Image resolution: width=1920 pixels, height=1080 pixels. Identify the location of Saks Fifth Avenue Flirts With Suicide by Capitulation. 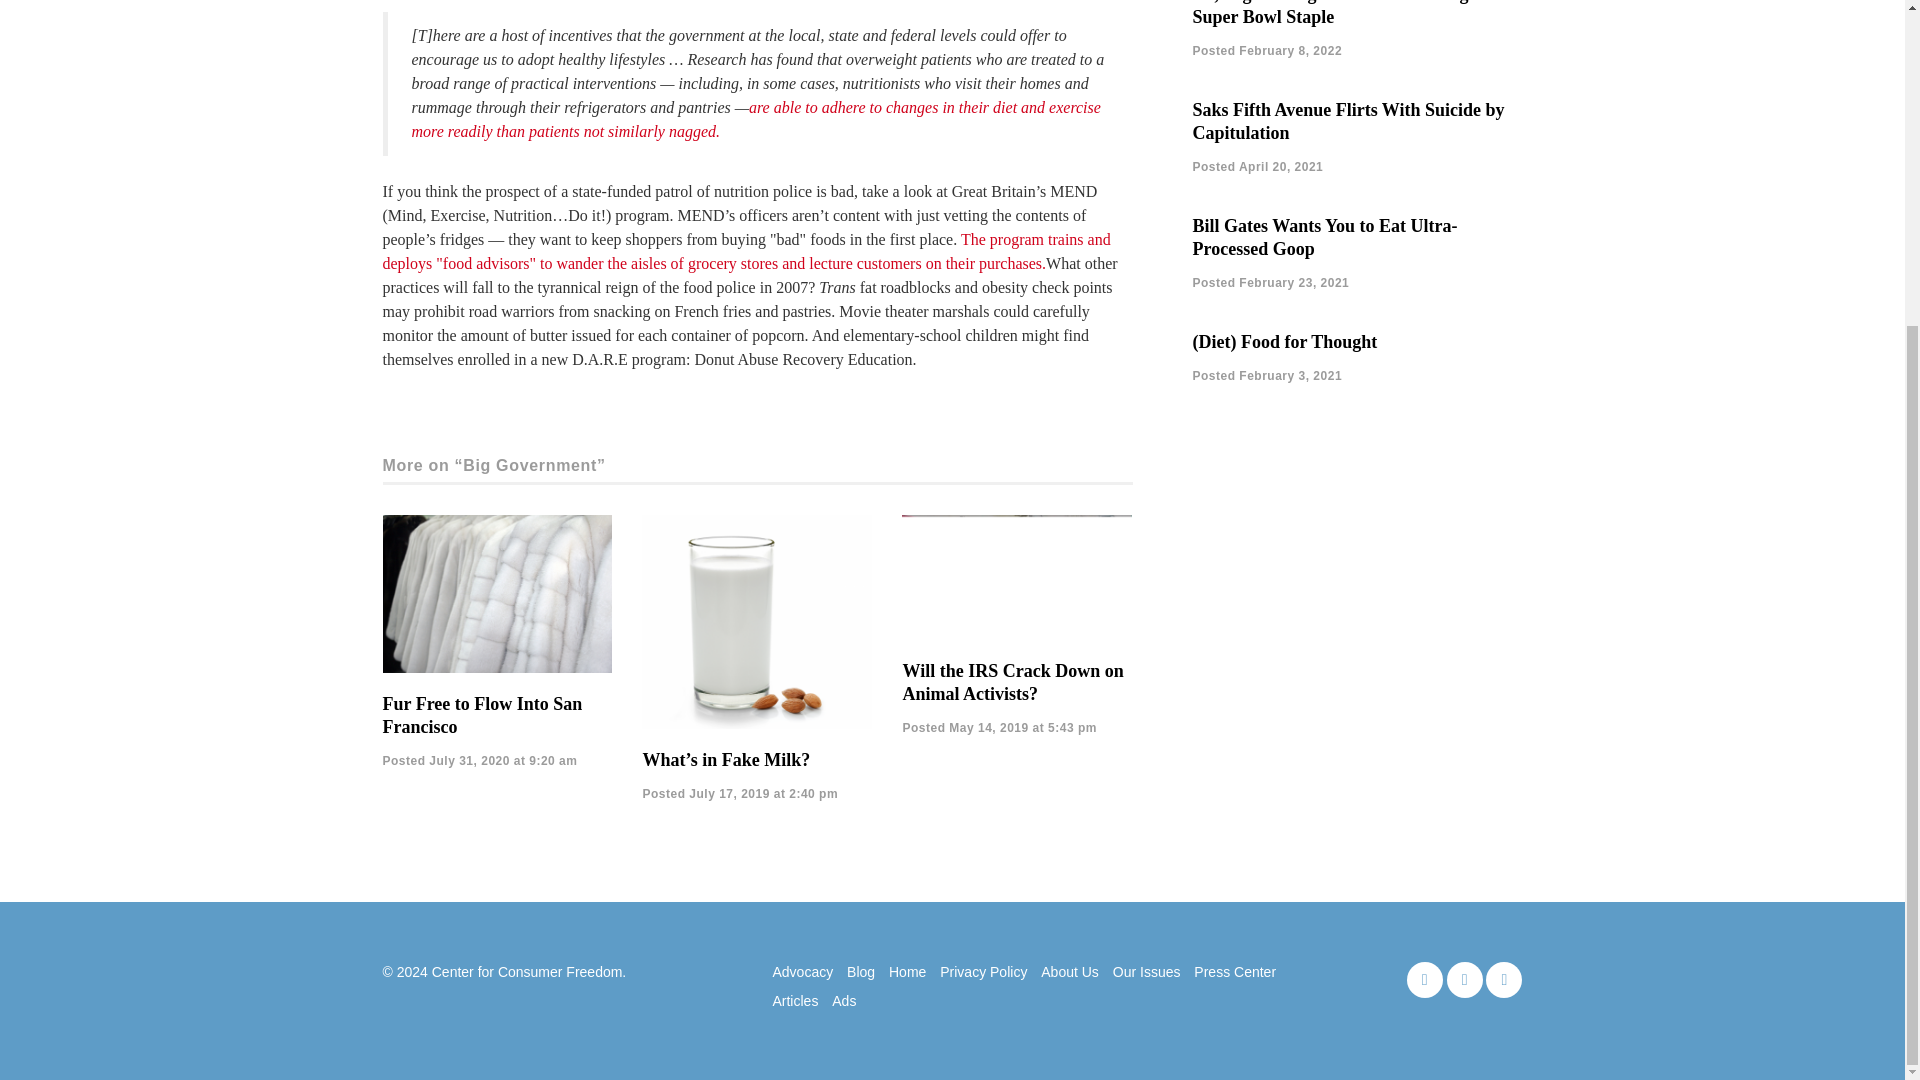
(1348, 121).